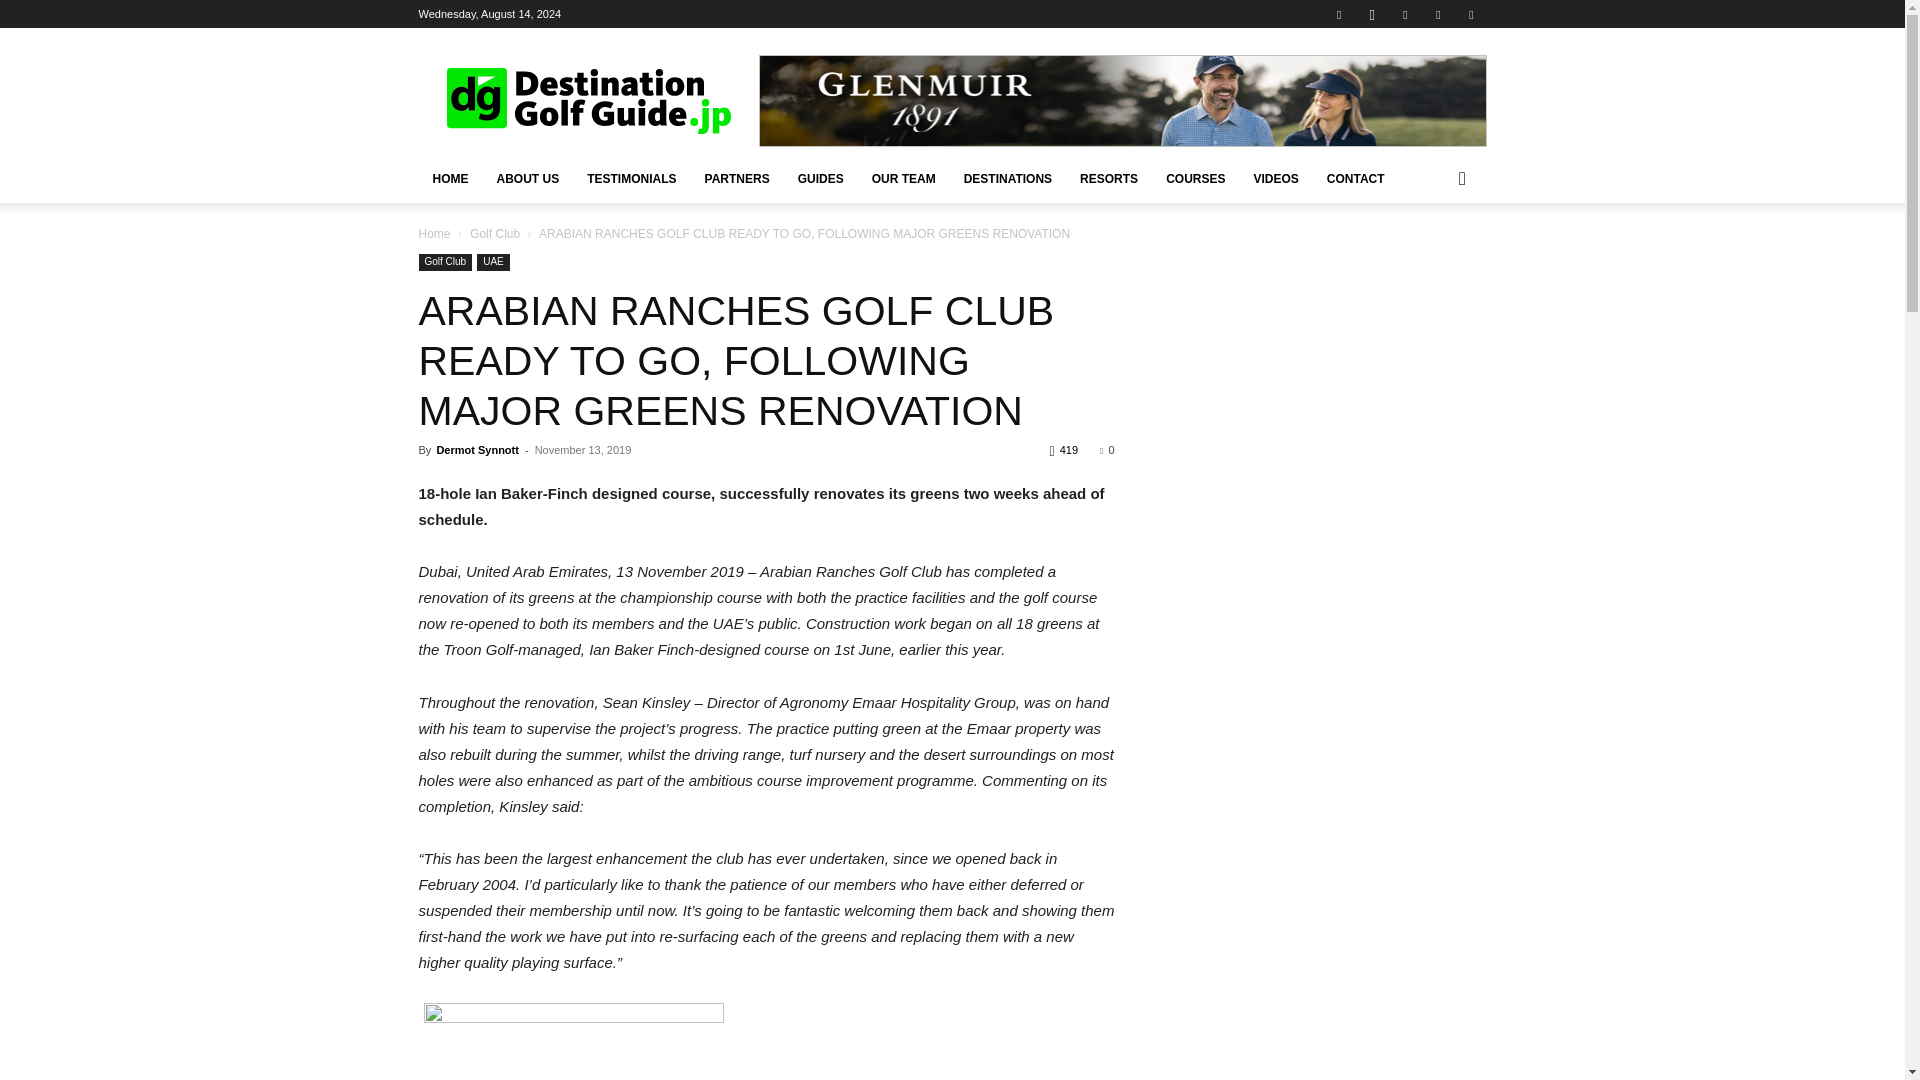 The height and width of the screenshot is (1080, 1920). I want to click on View all posts in Golf Club, so click(495, 233).